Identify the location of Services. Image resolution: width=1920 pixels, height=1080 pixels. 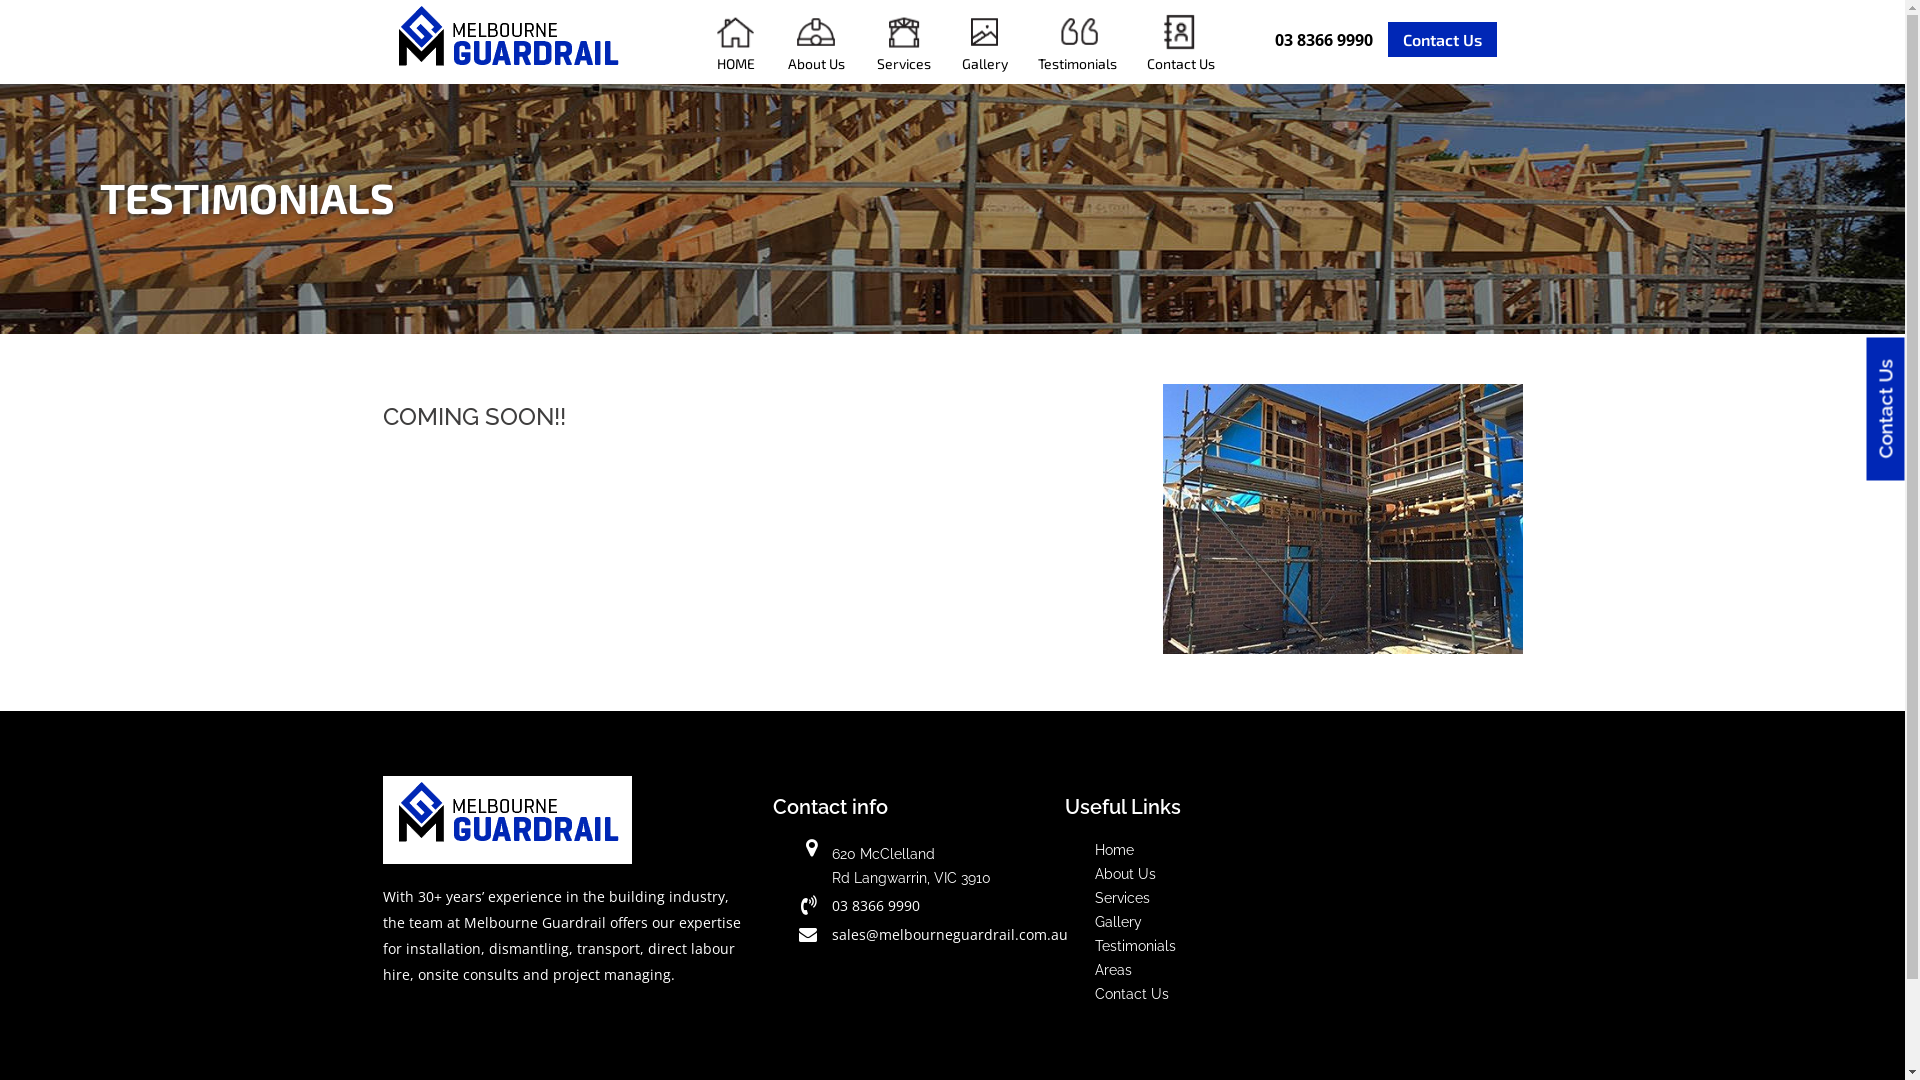
(904, 42).